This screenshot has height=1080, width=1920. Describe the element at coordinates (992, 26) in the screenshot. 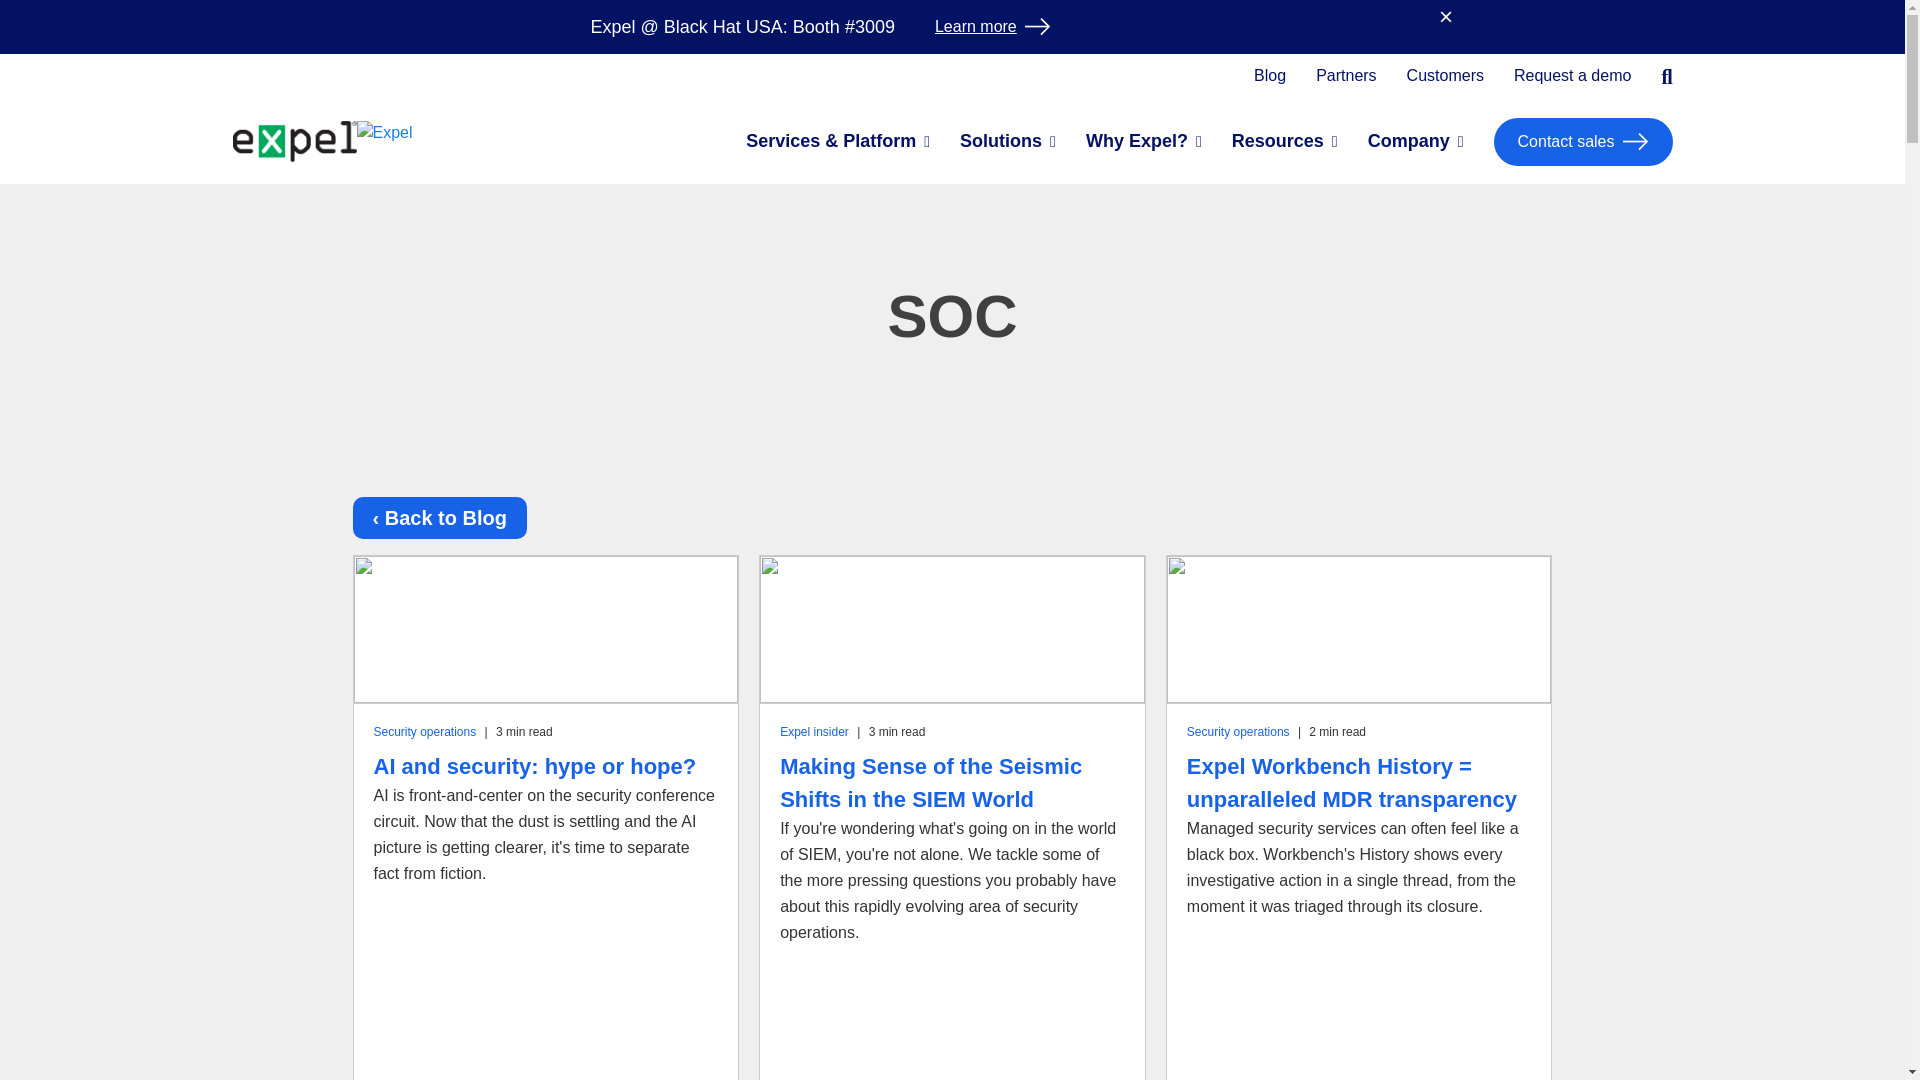

I see `Learn more` at that location.